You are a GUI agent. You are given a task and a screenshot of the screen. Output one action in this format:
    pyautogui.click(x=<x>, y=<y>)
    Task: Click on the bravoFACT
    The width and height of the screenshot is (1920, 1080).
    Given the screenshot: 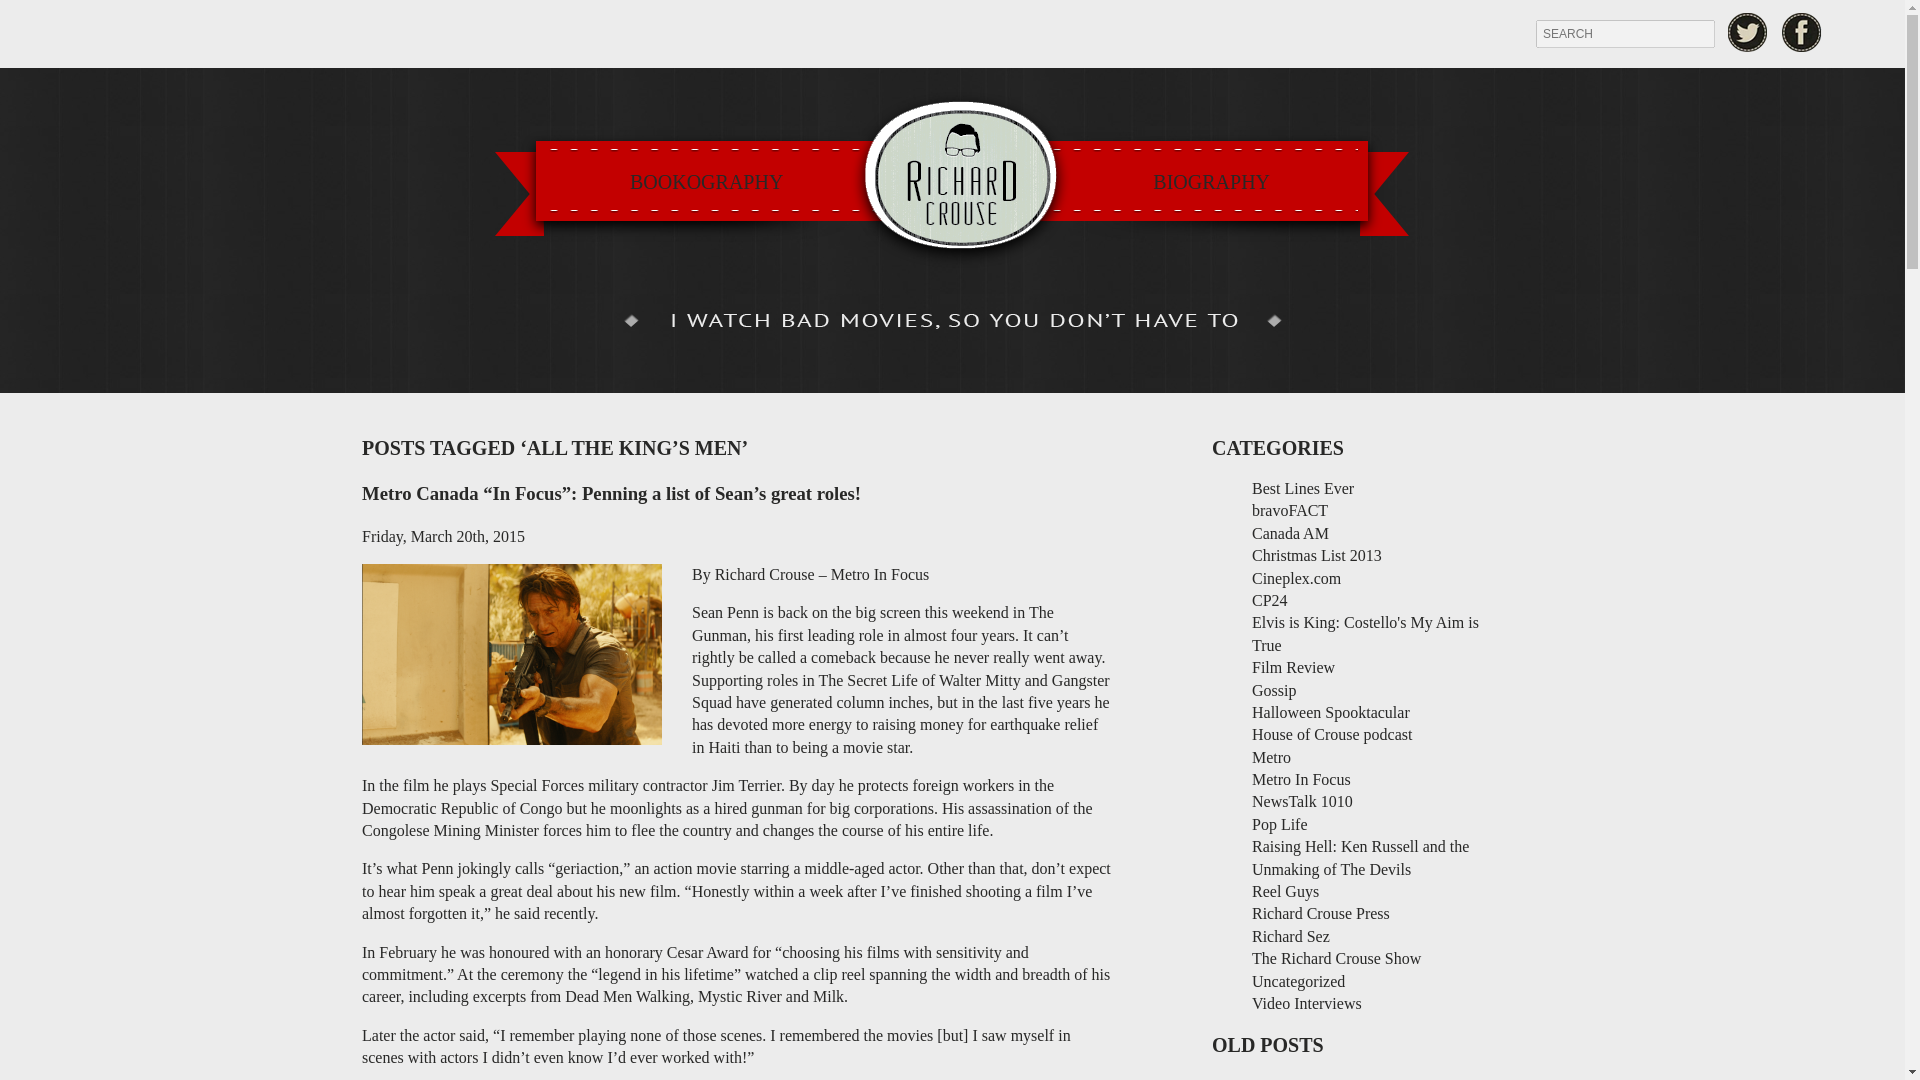 What is the action you would take?
    pyautogui.click(x=1290, y=510)
    